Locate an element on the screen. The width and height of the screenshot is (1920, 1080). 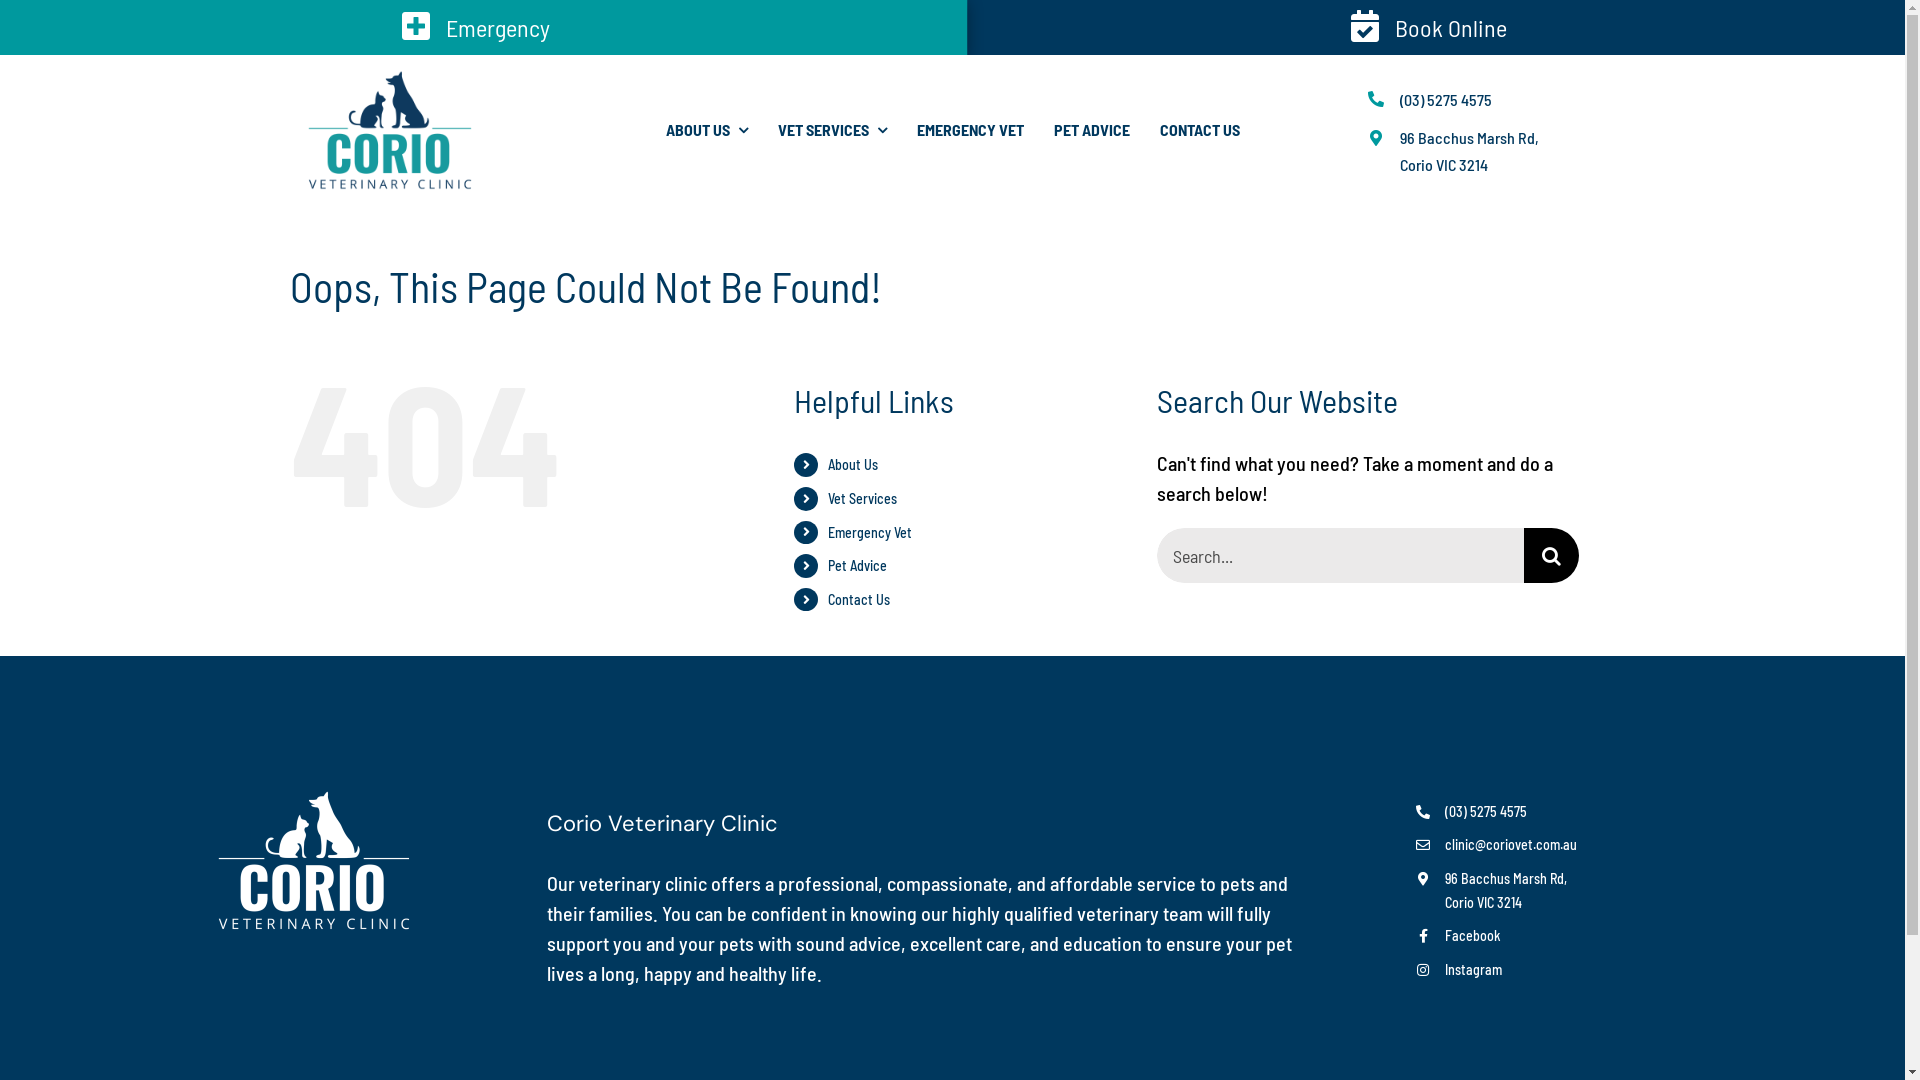
VET SERVICES is located at coordinates (832, 130).